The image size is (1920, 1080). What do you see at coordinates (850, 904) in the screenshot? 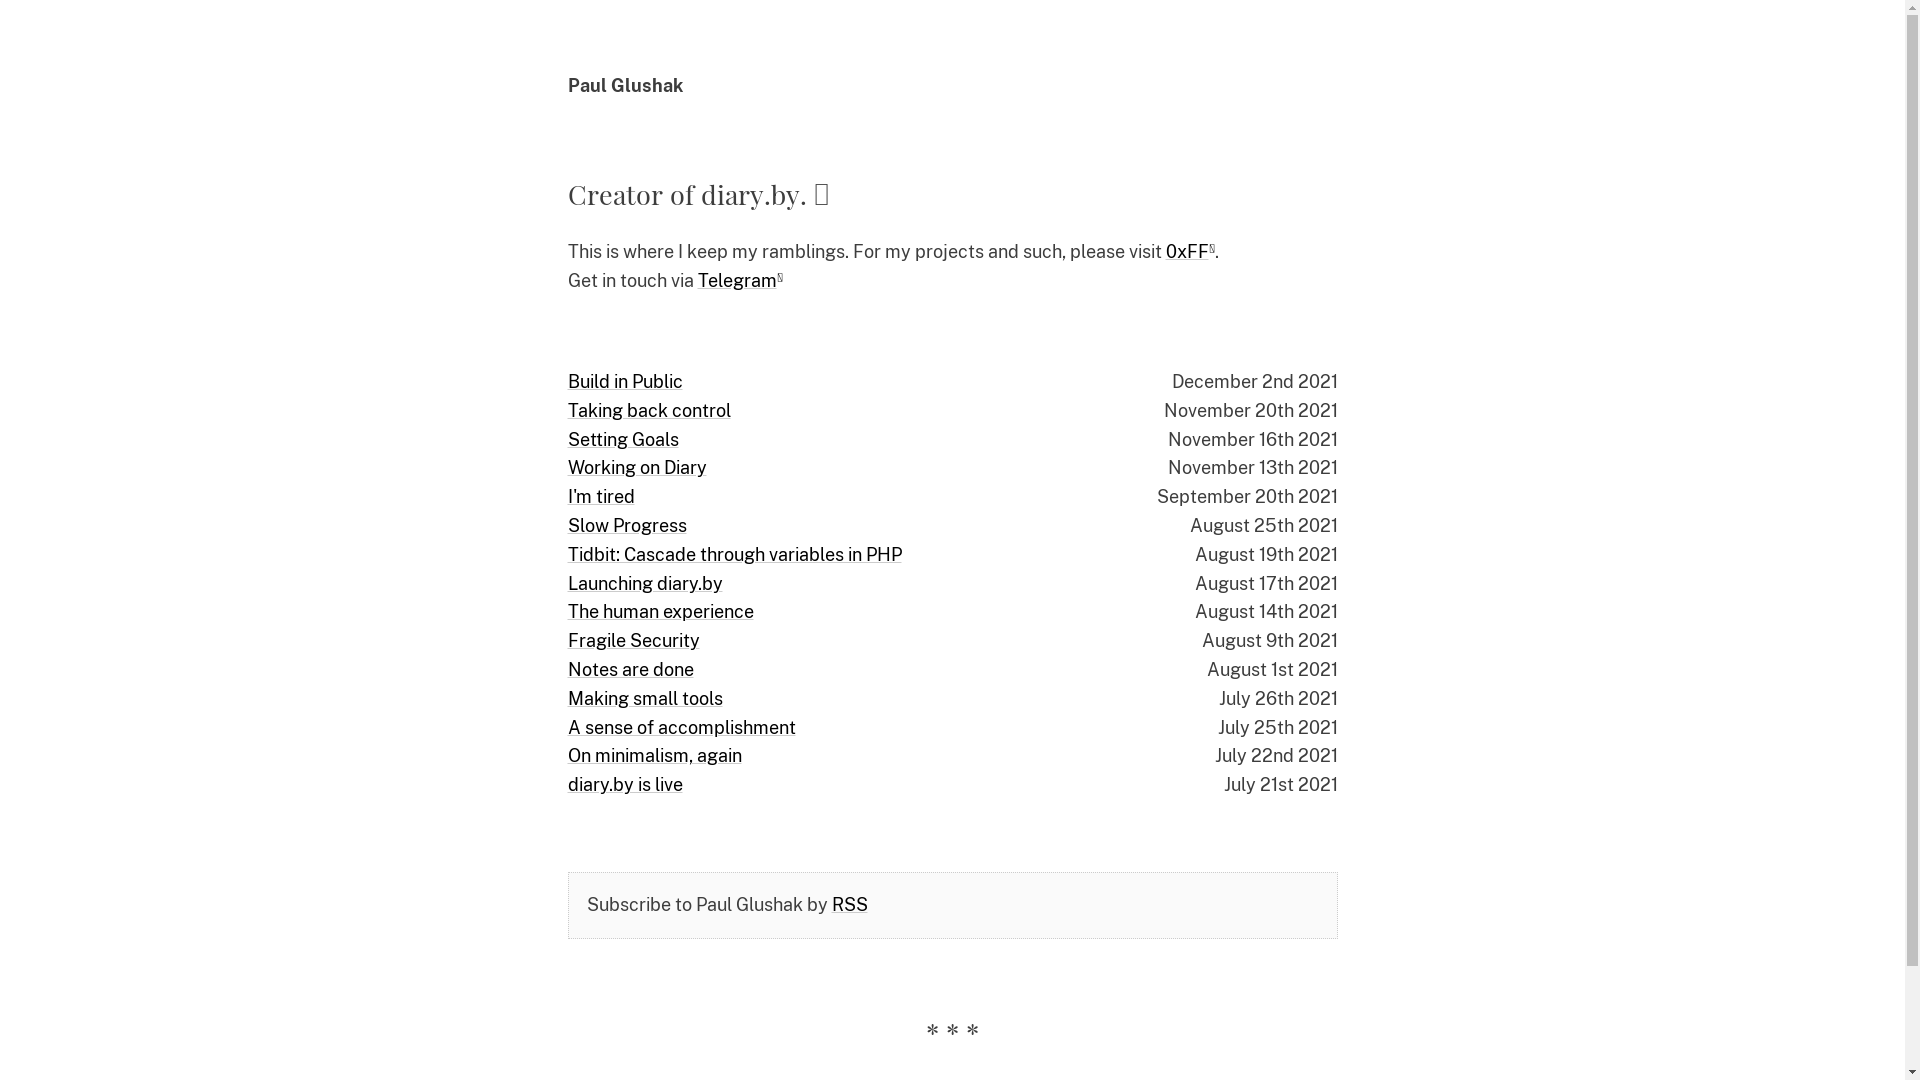
I see `RSS` at bounding box center [850, 904].